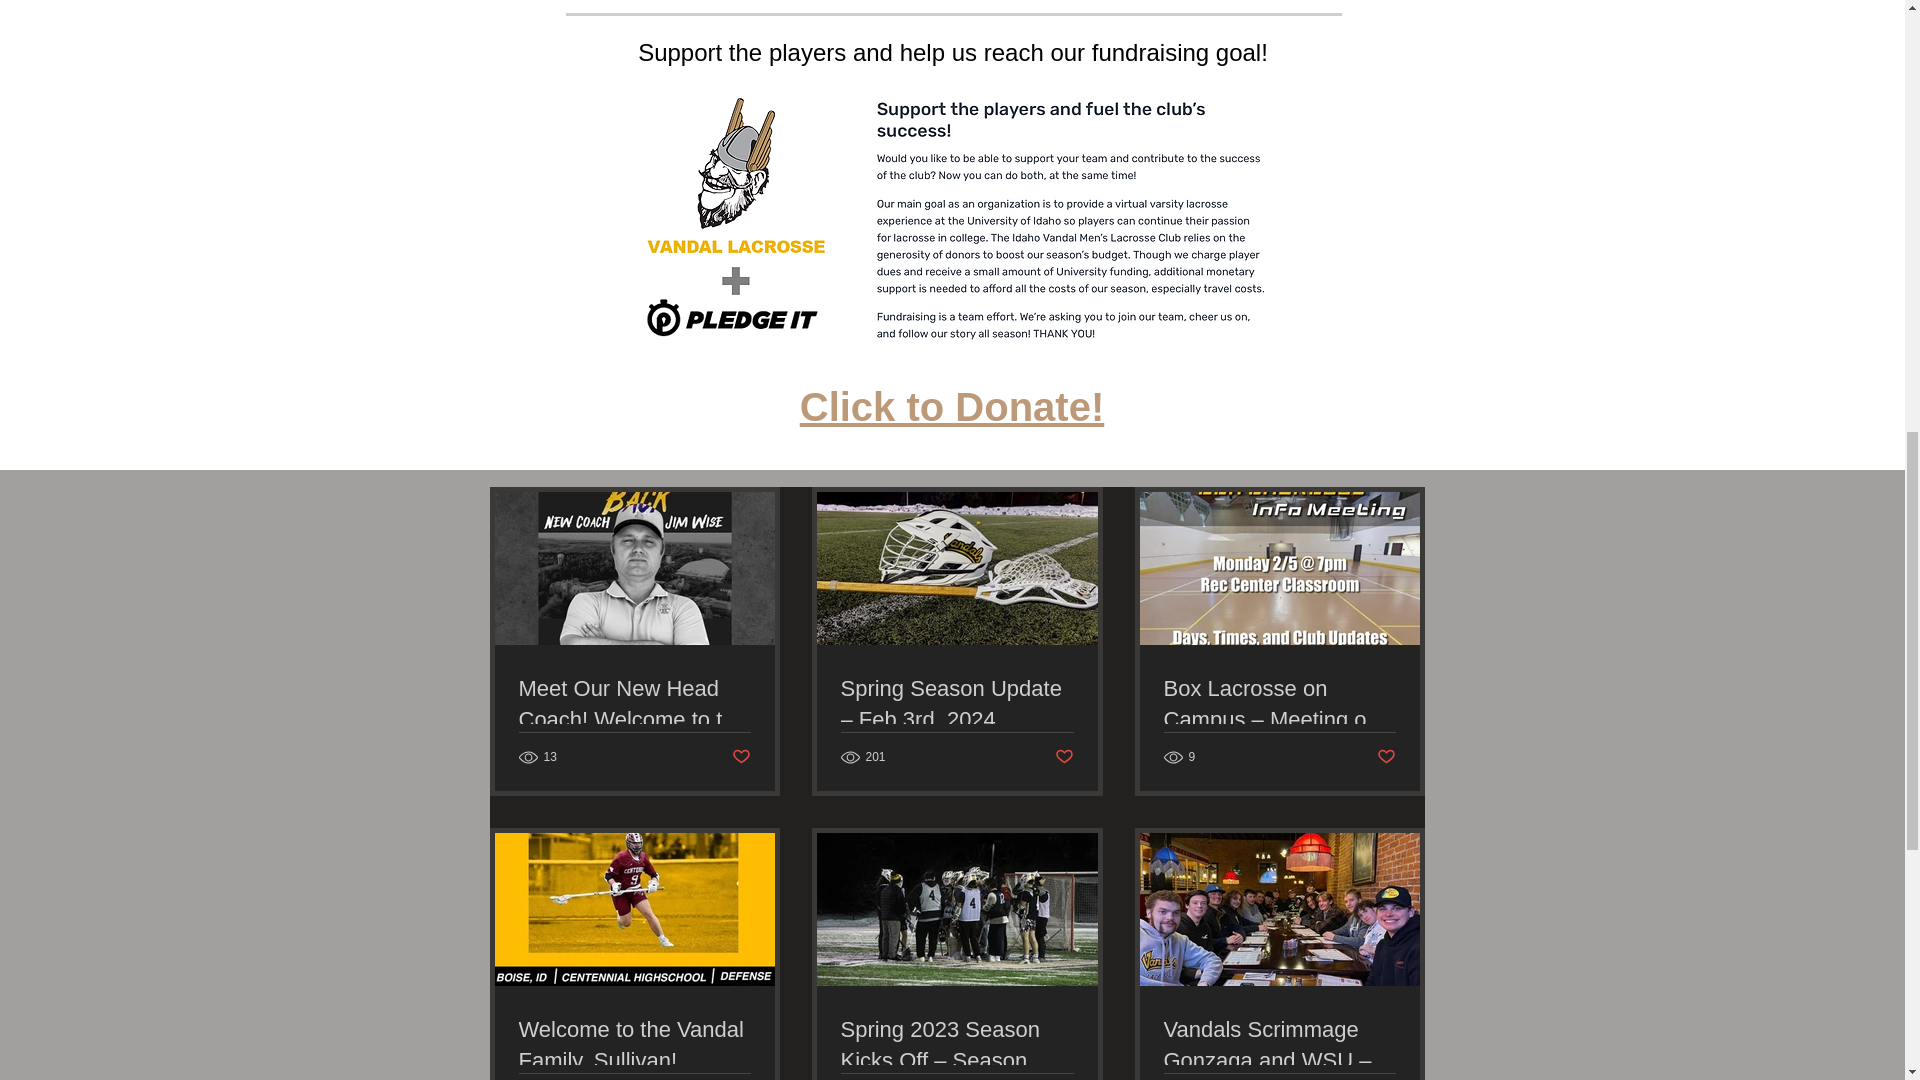 The height and width of the screenshot is (1080, 1920). Describe the element at coordinates (952, 406) in the screenshot. I see `Click to Donate!` at that location.